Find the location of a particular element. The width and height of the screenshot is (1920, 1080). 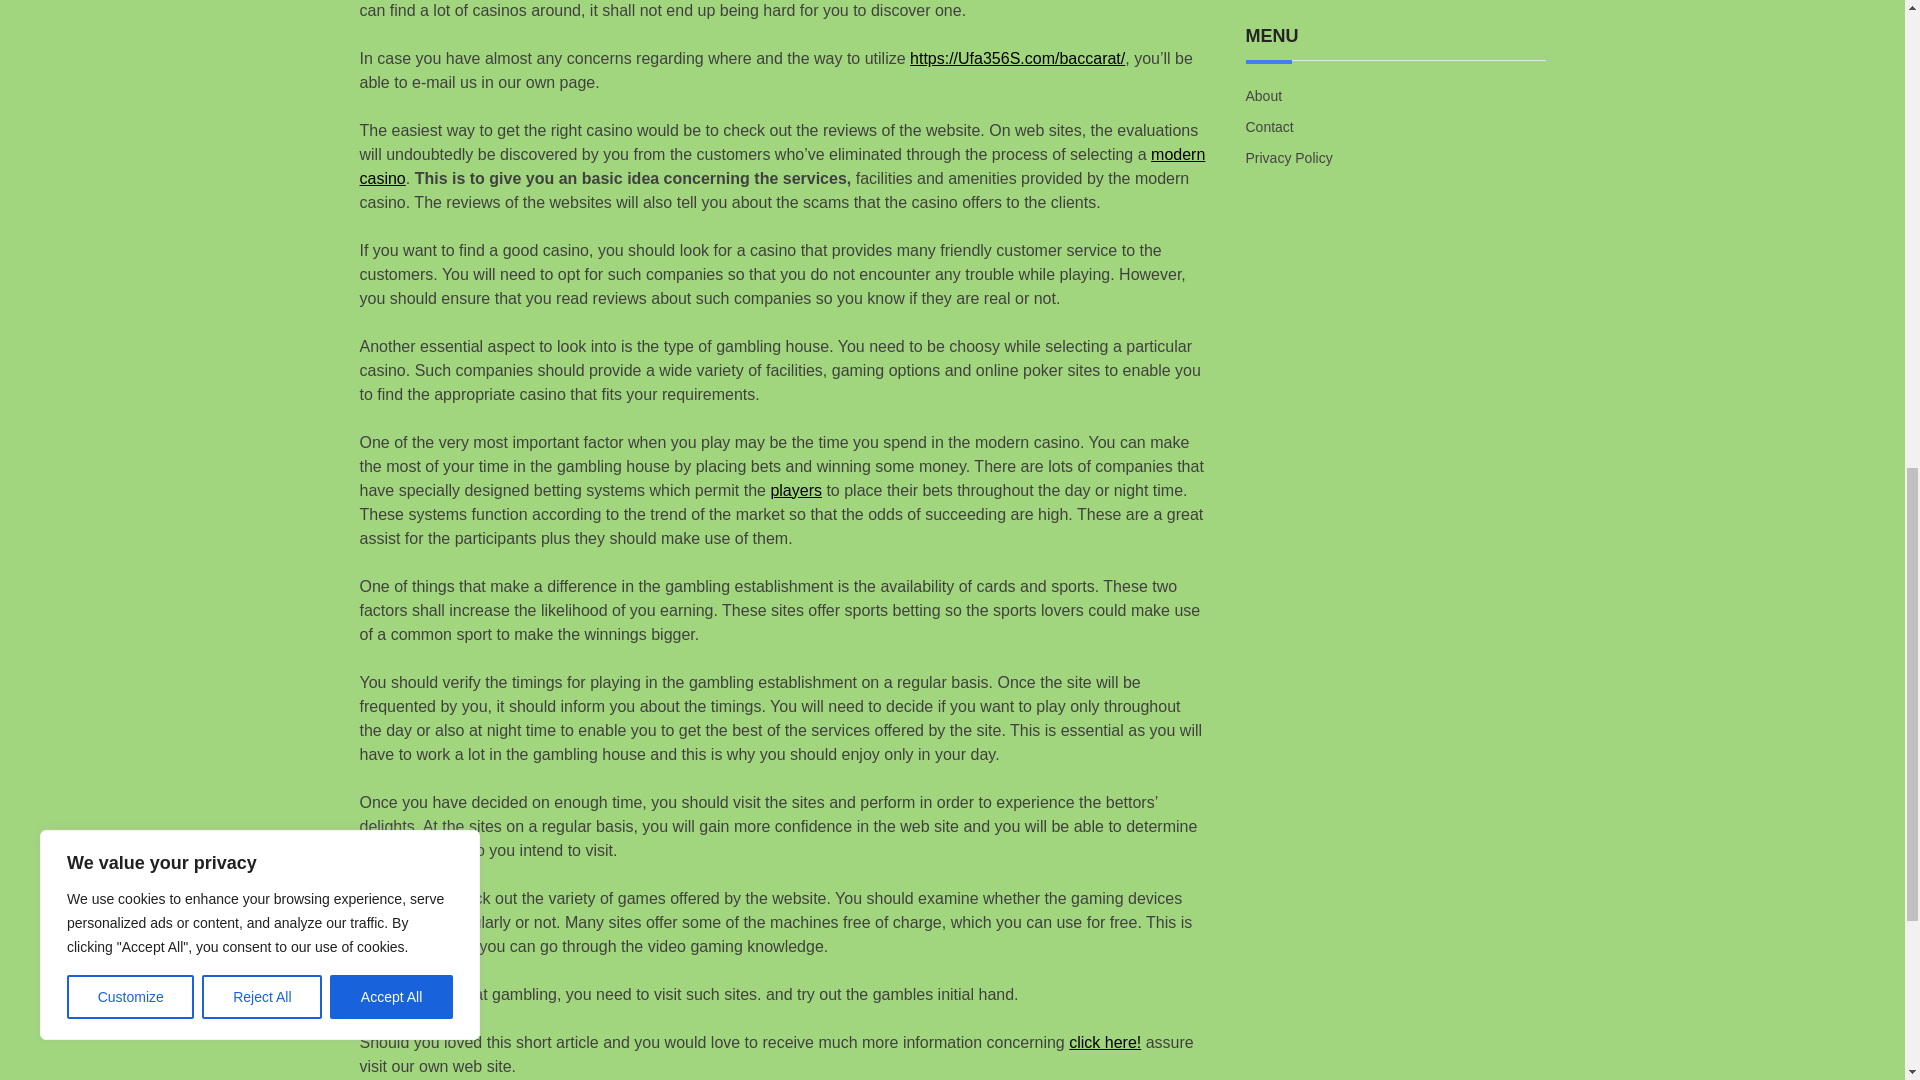

modern casino is located at coordinates (782, 166).